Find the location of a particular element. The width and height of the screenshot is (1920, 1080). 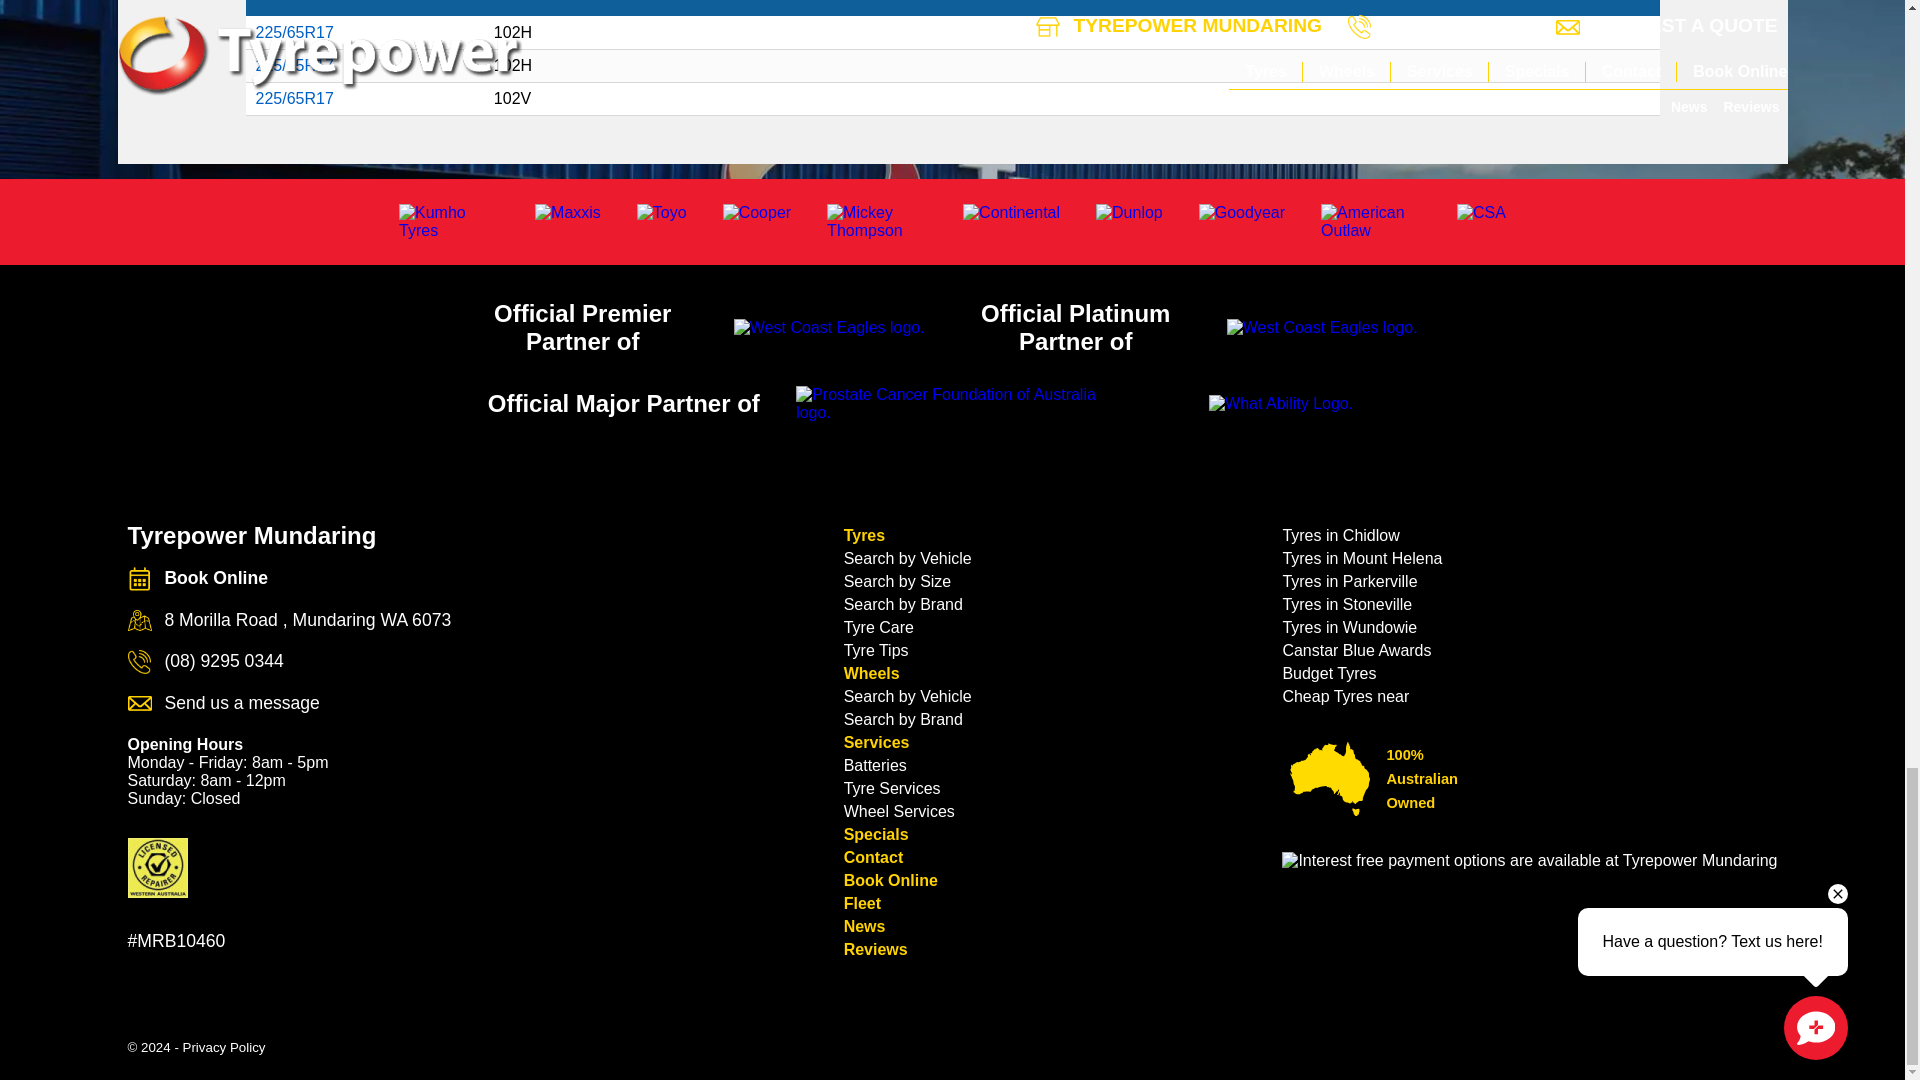

Tyrepower are the Official Sponsor of the Perth Wildcats. is located at coordinates (1322, 327).